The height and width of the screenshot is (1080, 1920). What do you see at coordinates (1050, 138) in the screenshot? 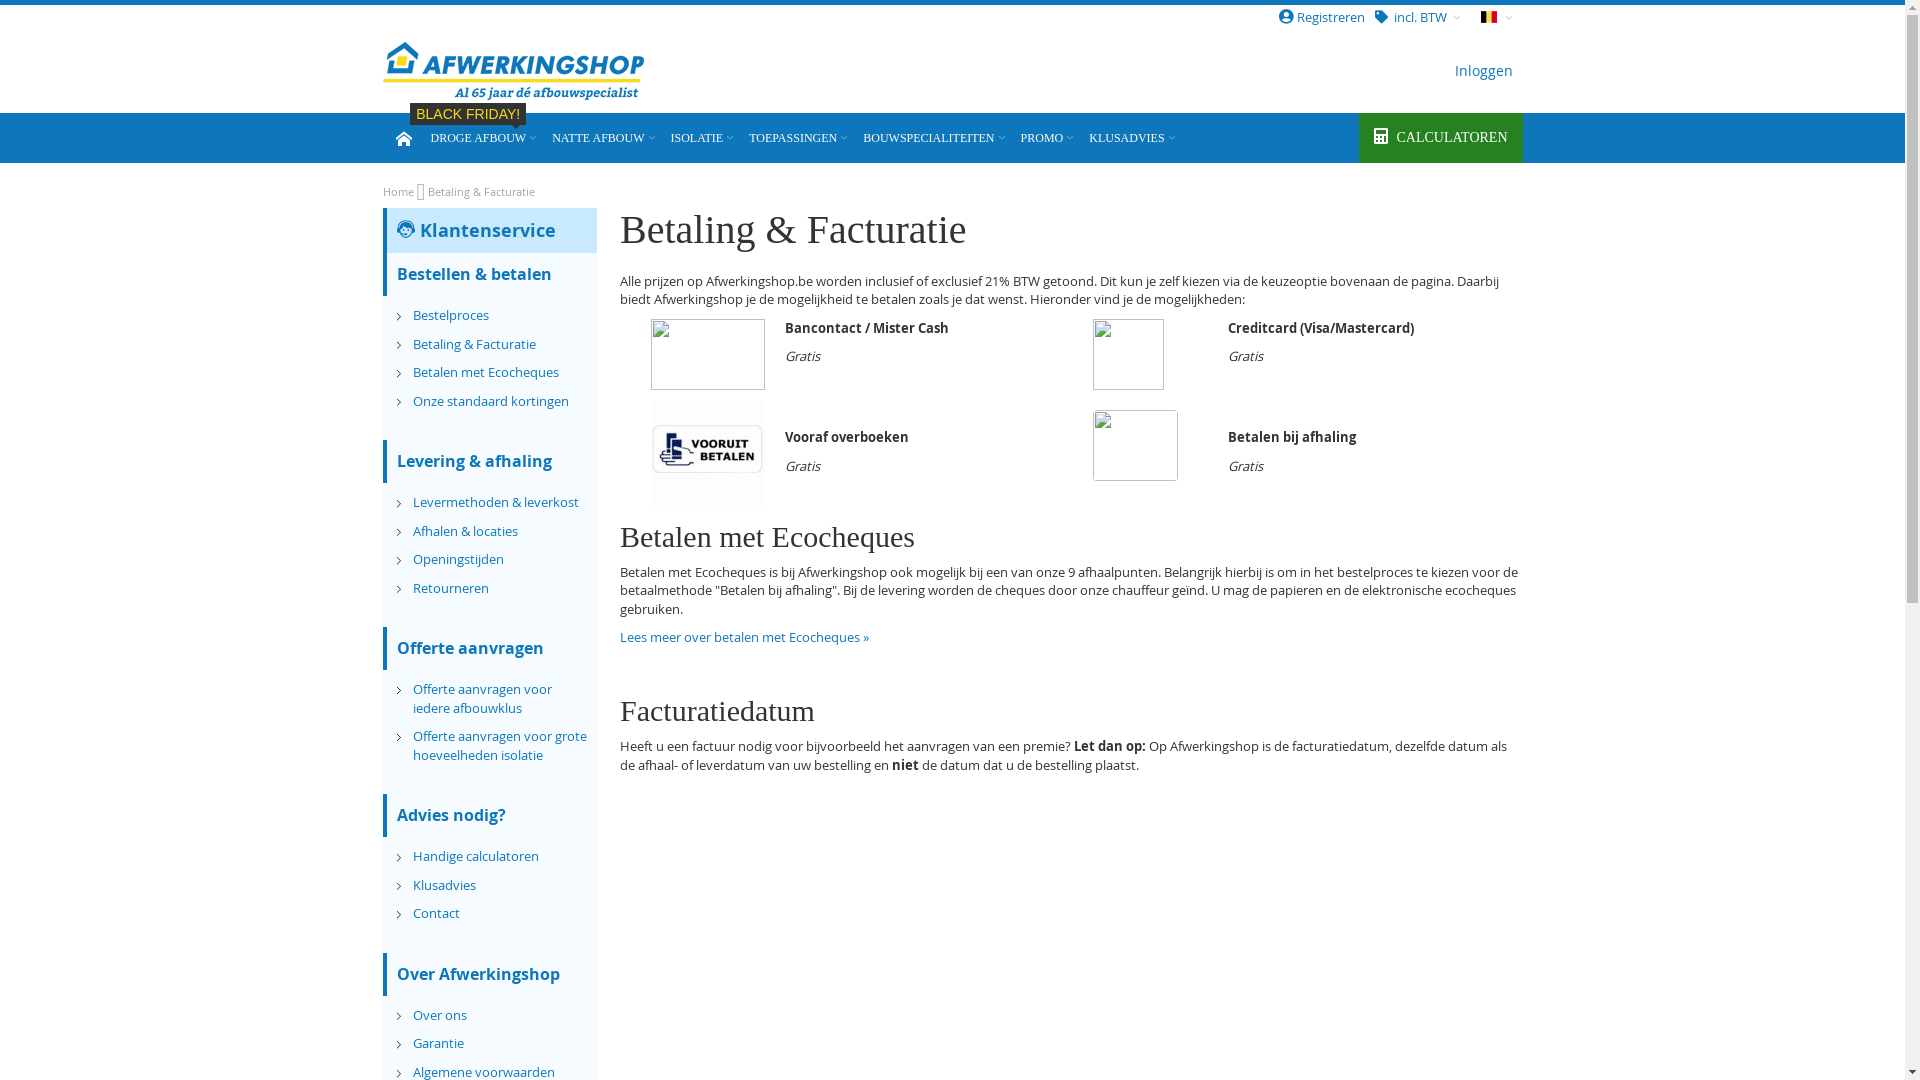
I see `PROMO` at bounding box center [1050, 138].